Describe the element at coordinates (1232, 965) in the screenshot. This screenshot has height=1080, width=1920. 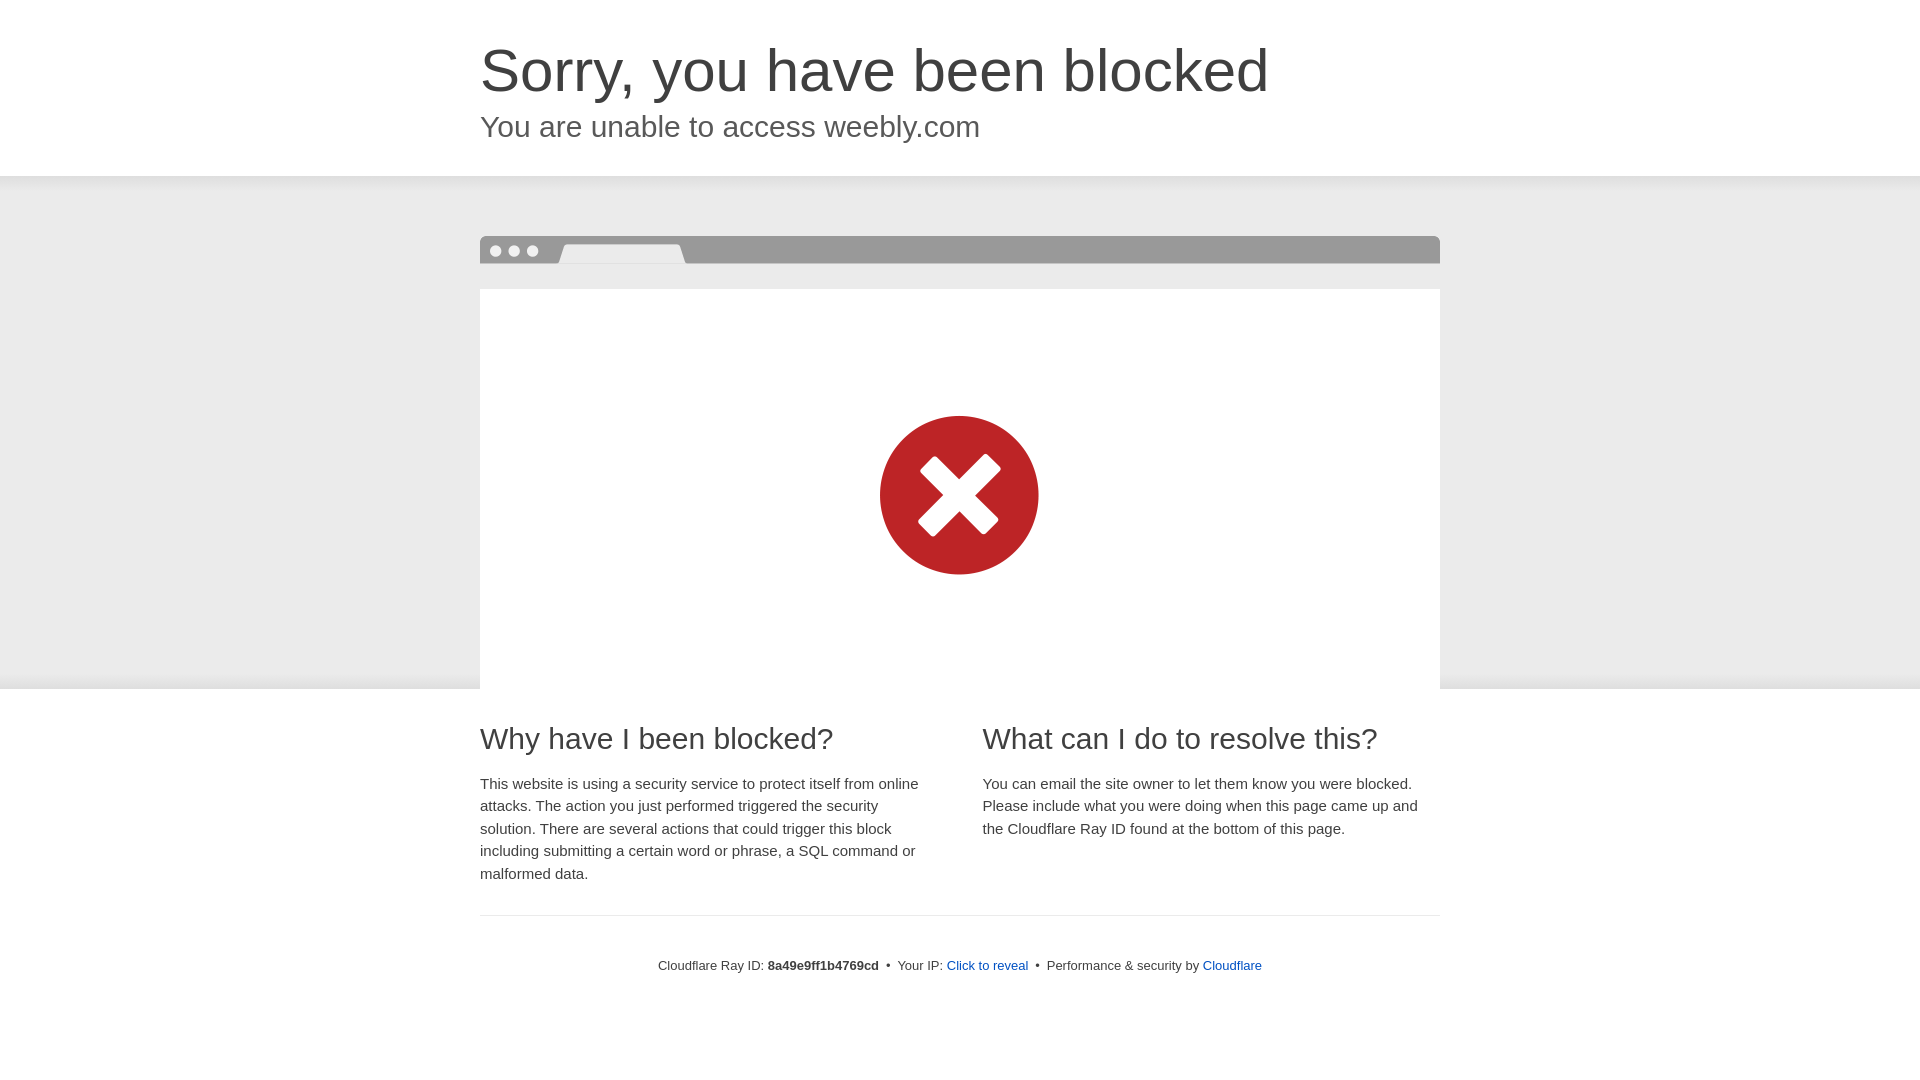
I see `Cloudflare` at that location.